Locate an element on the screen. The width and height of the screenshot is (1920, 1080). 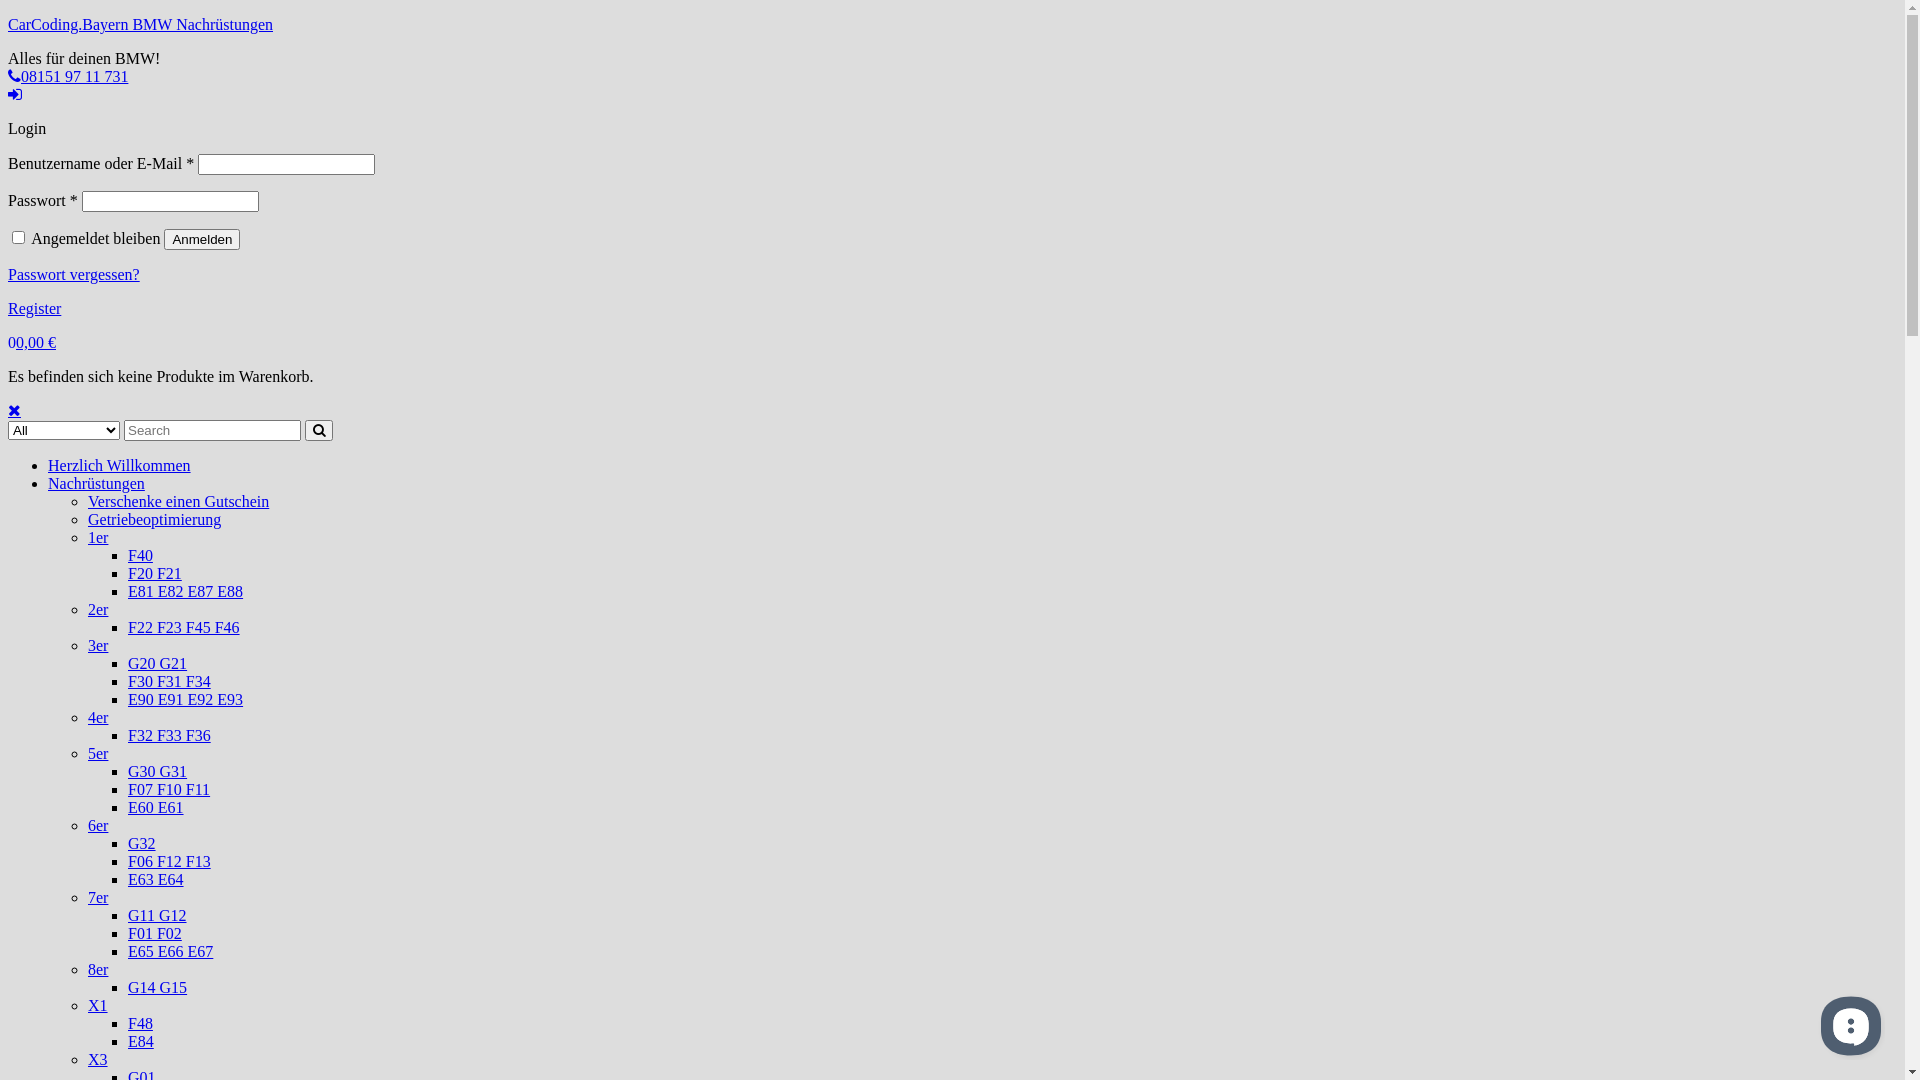
7er is located at coordinates (98, 898).